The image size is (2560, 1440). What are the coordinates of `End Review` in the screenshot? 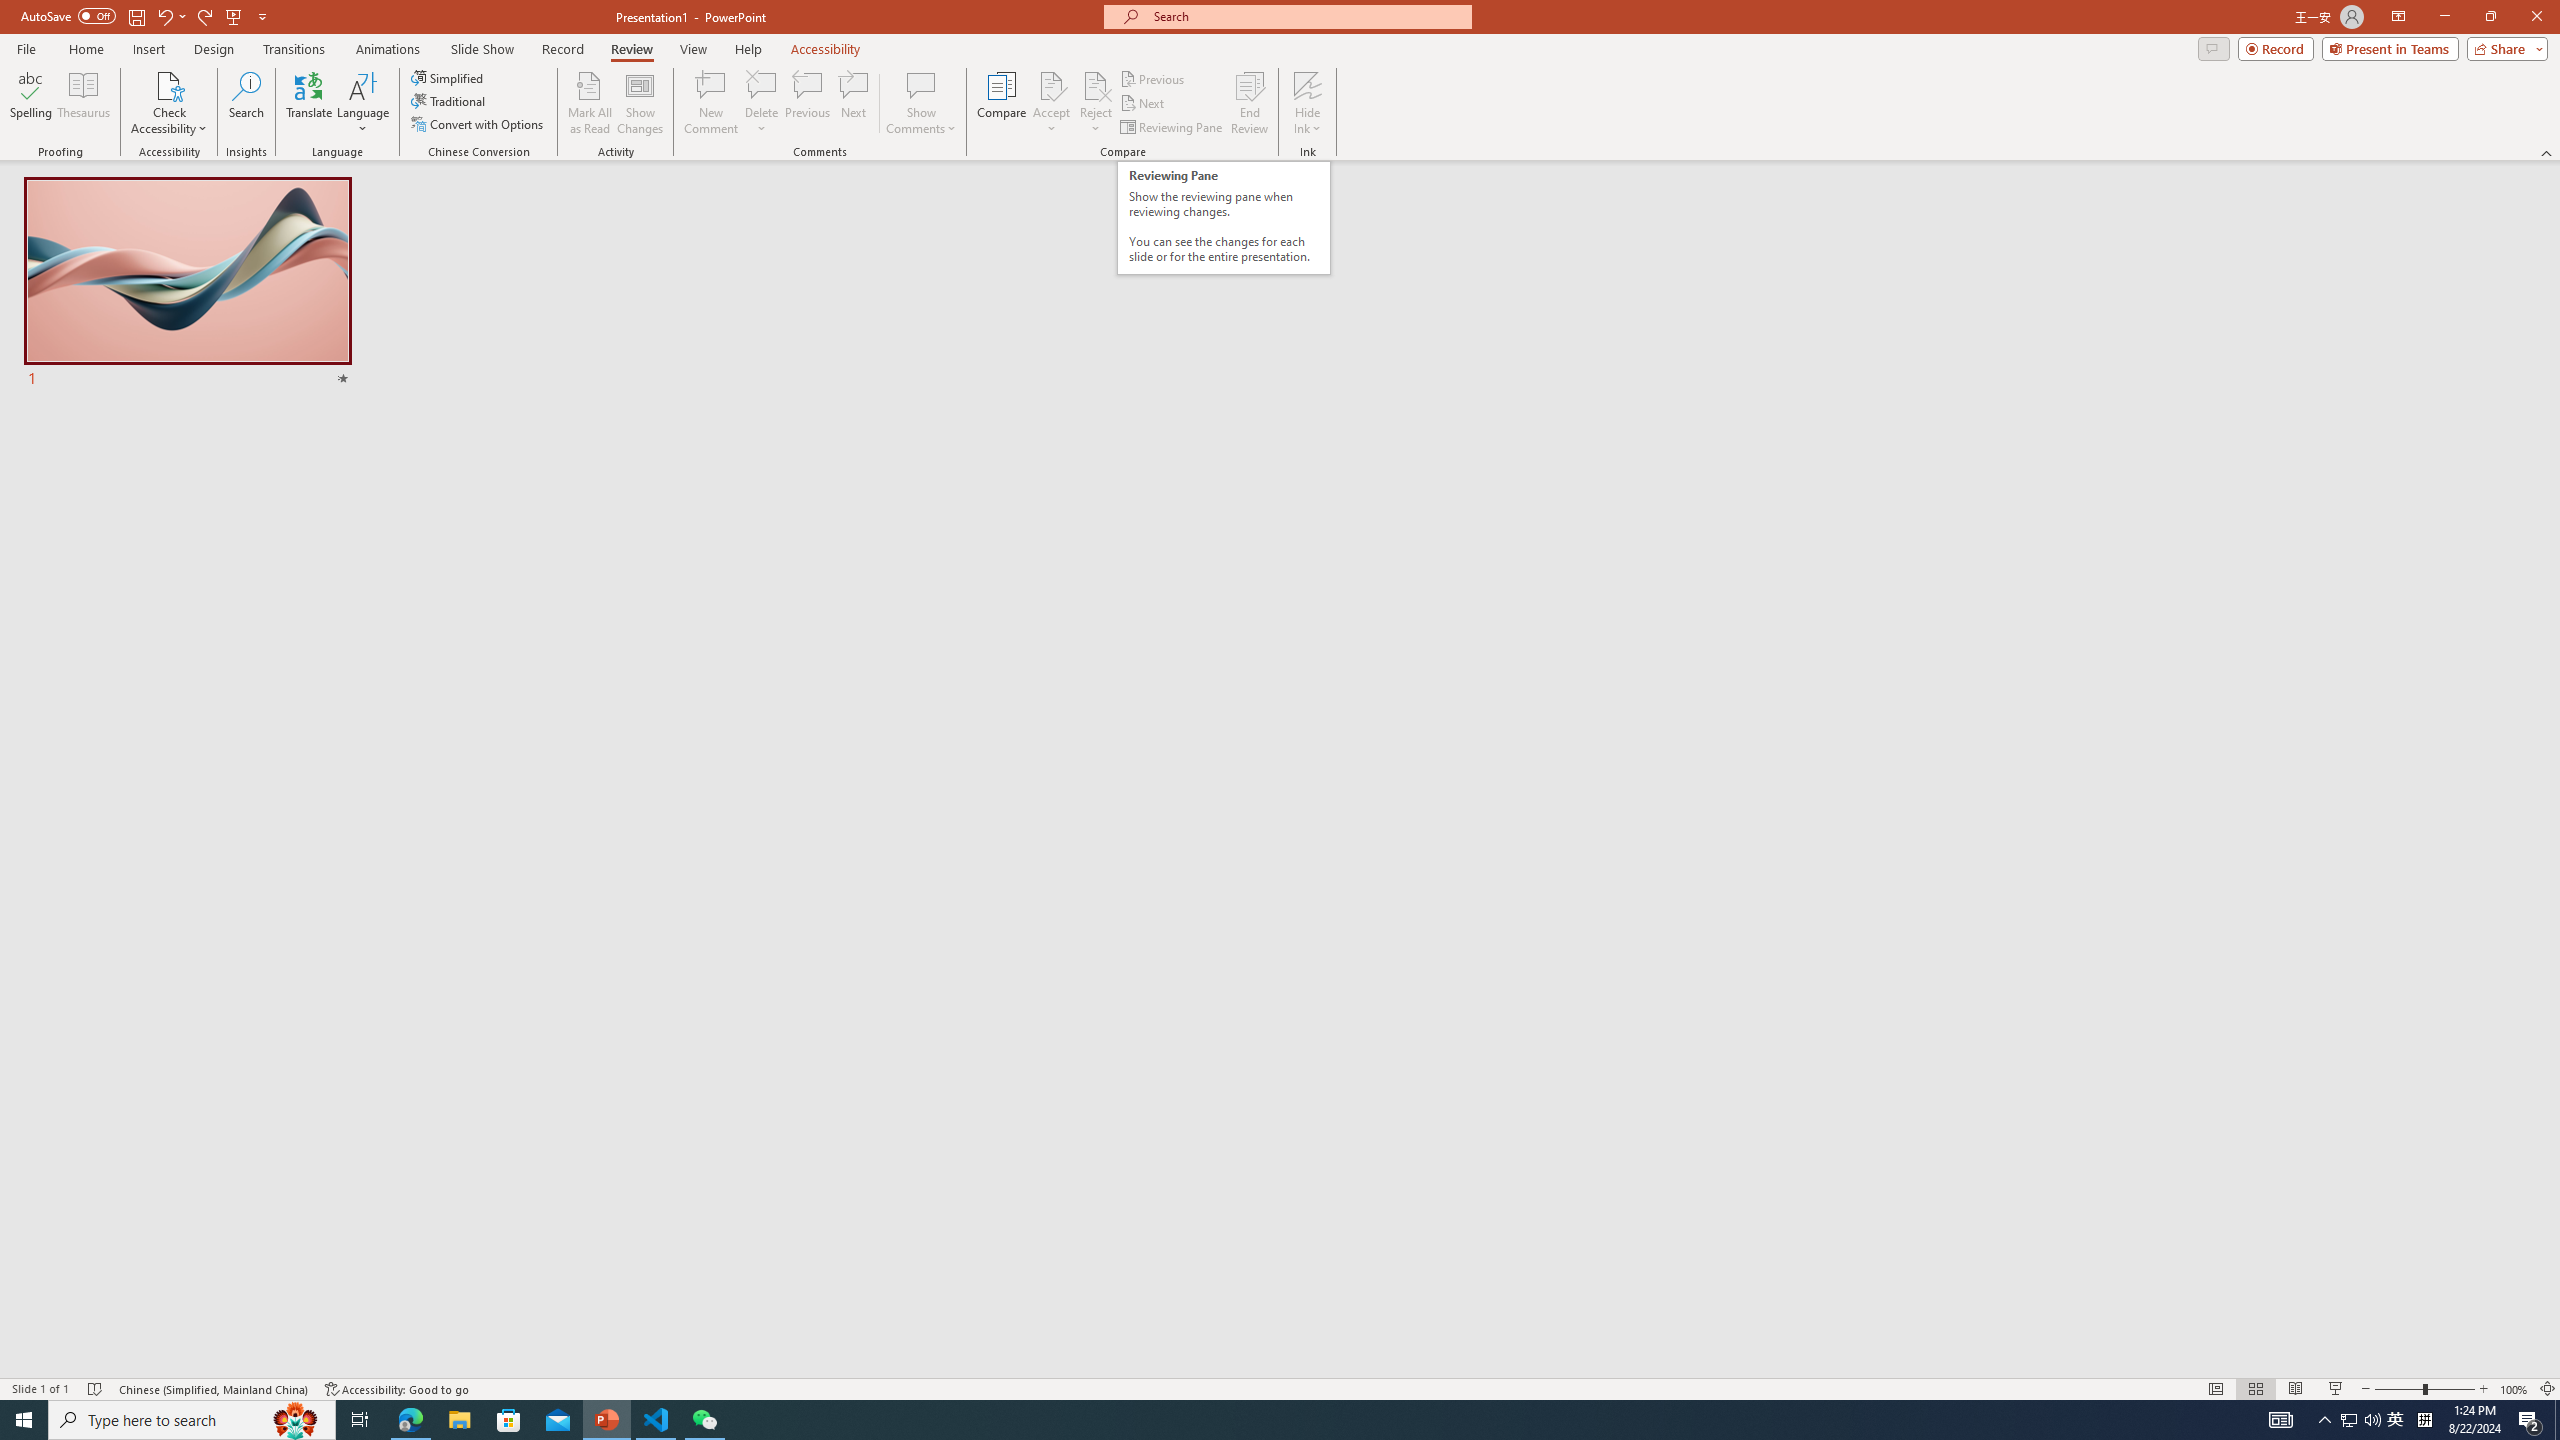 It's located at (1248, 103).